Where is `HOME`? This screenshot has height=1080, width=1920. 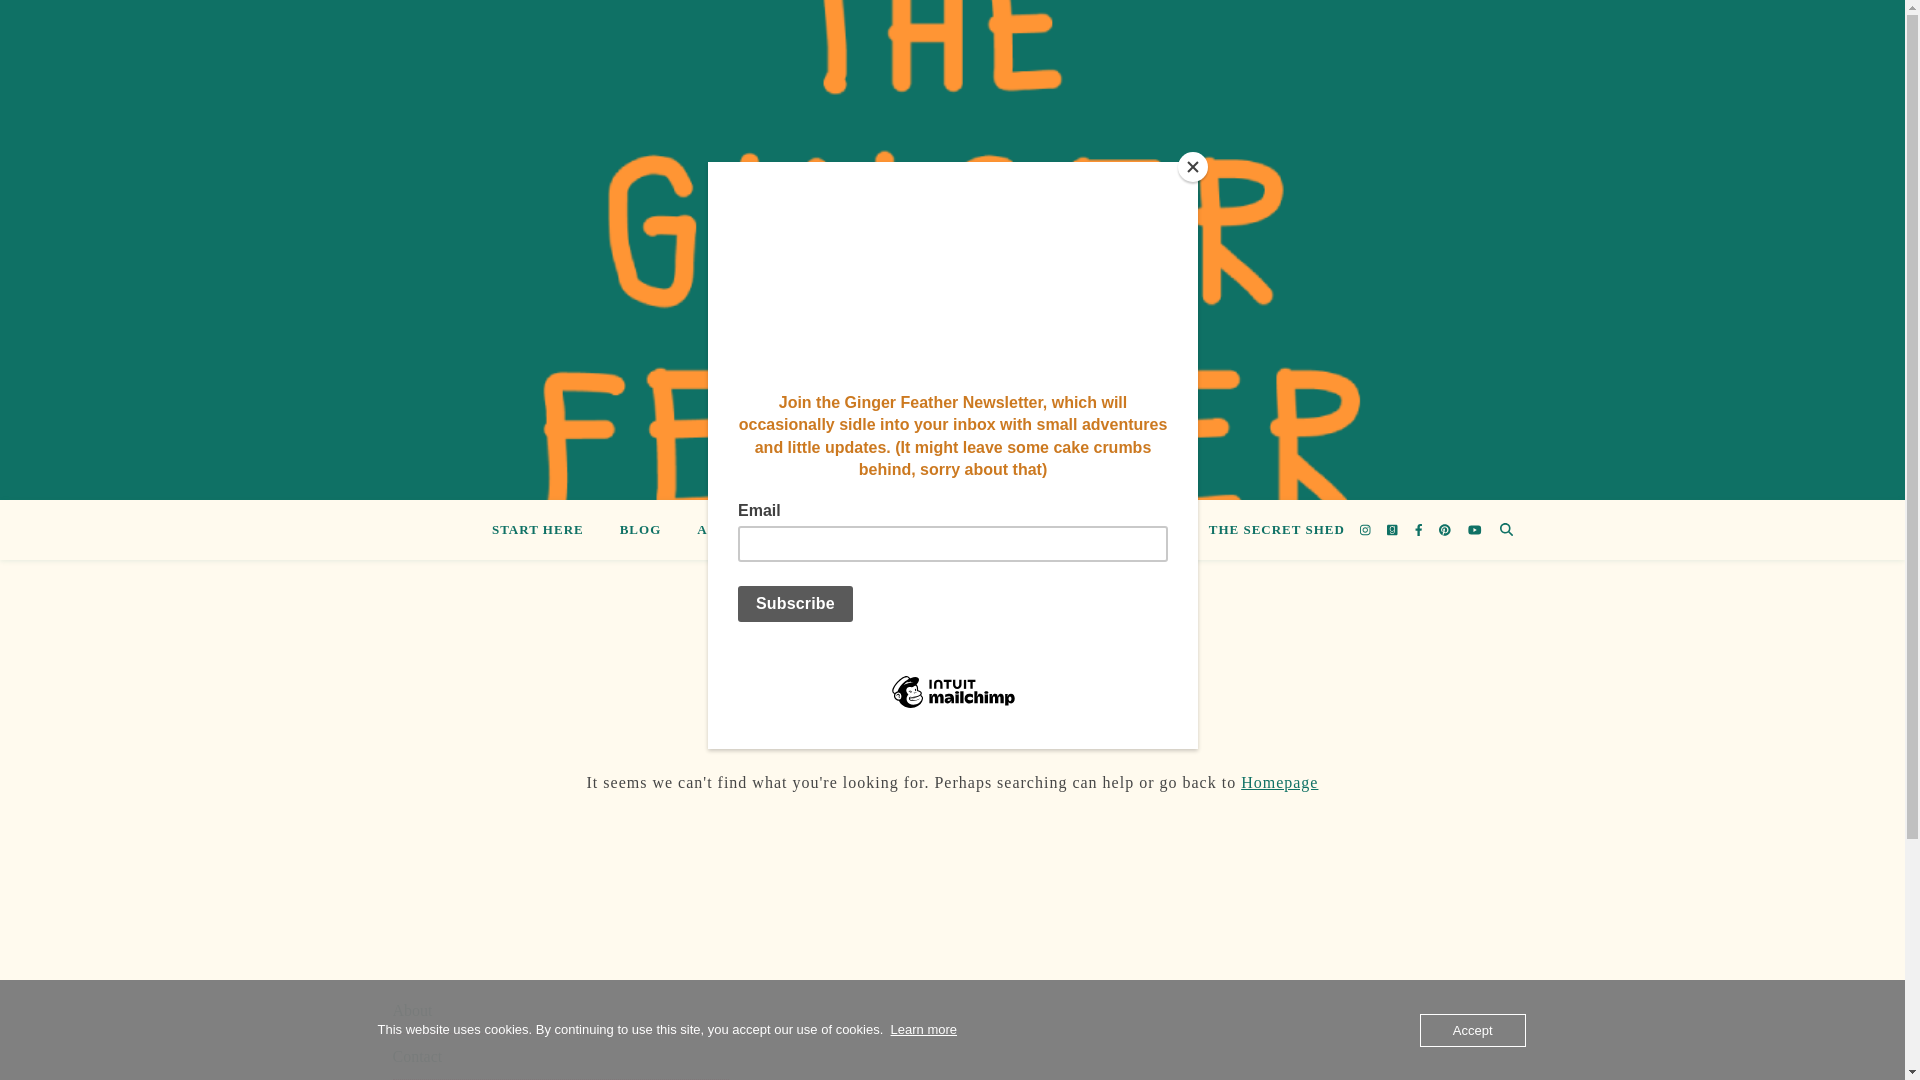
HOME is located at coordinates (814, 530).